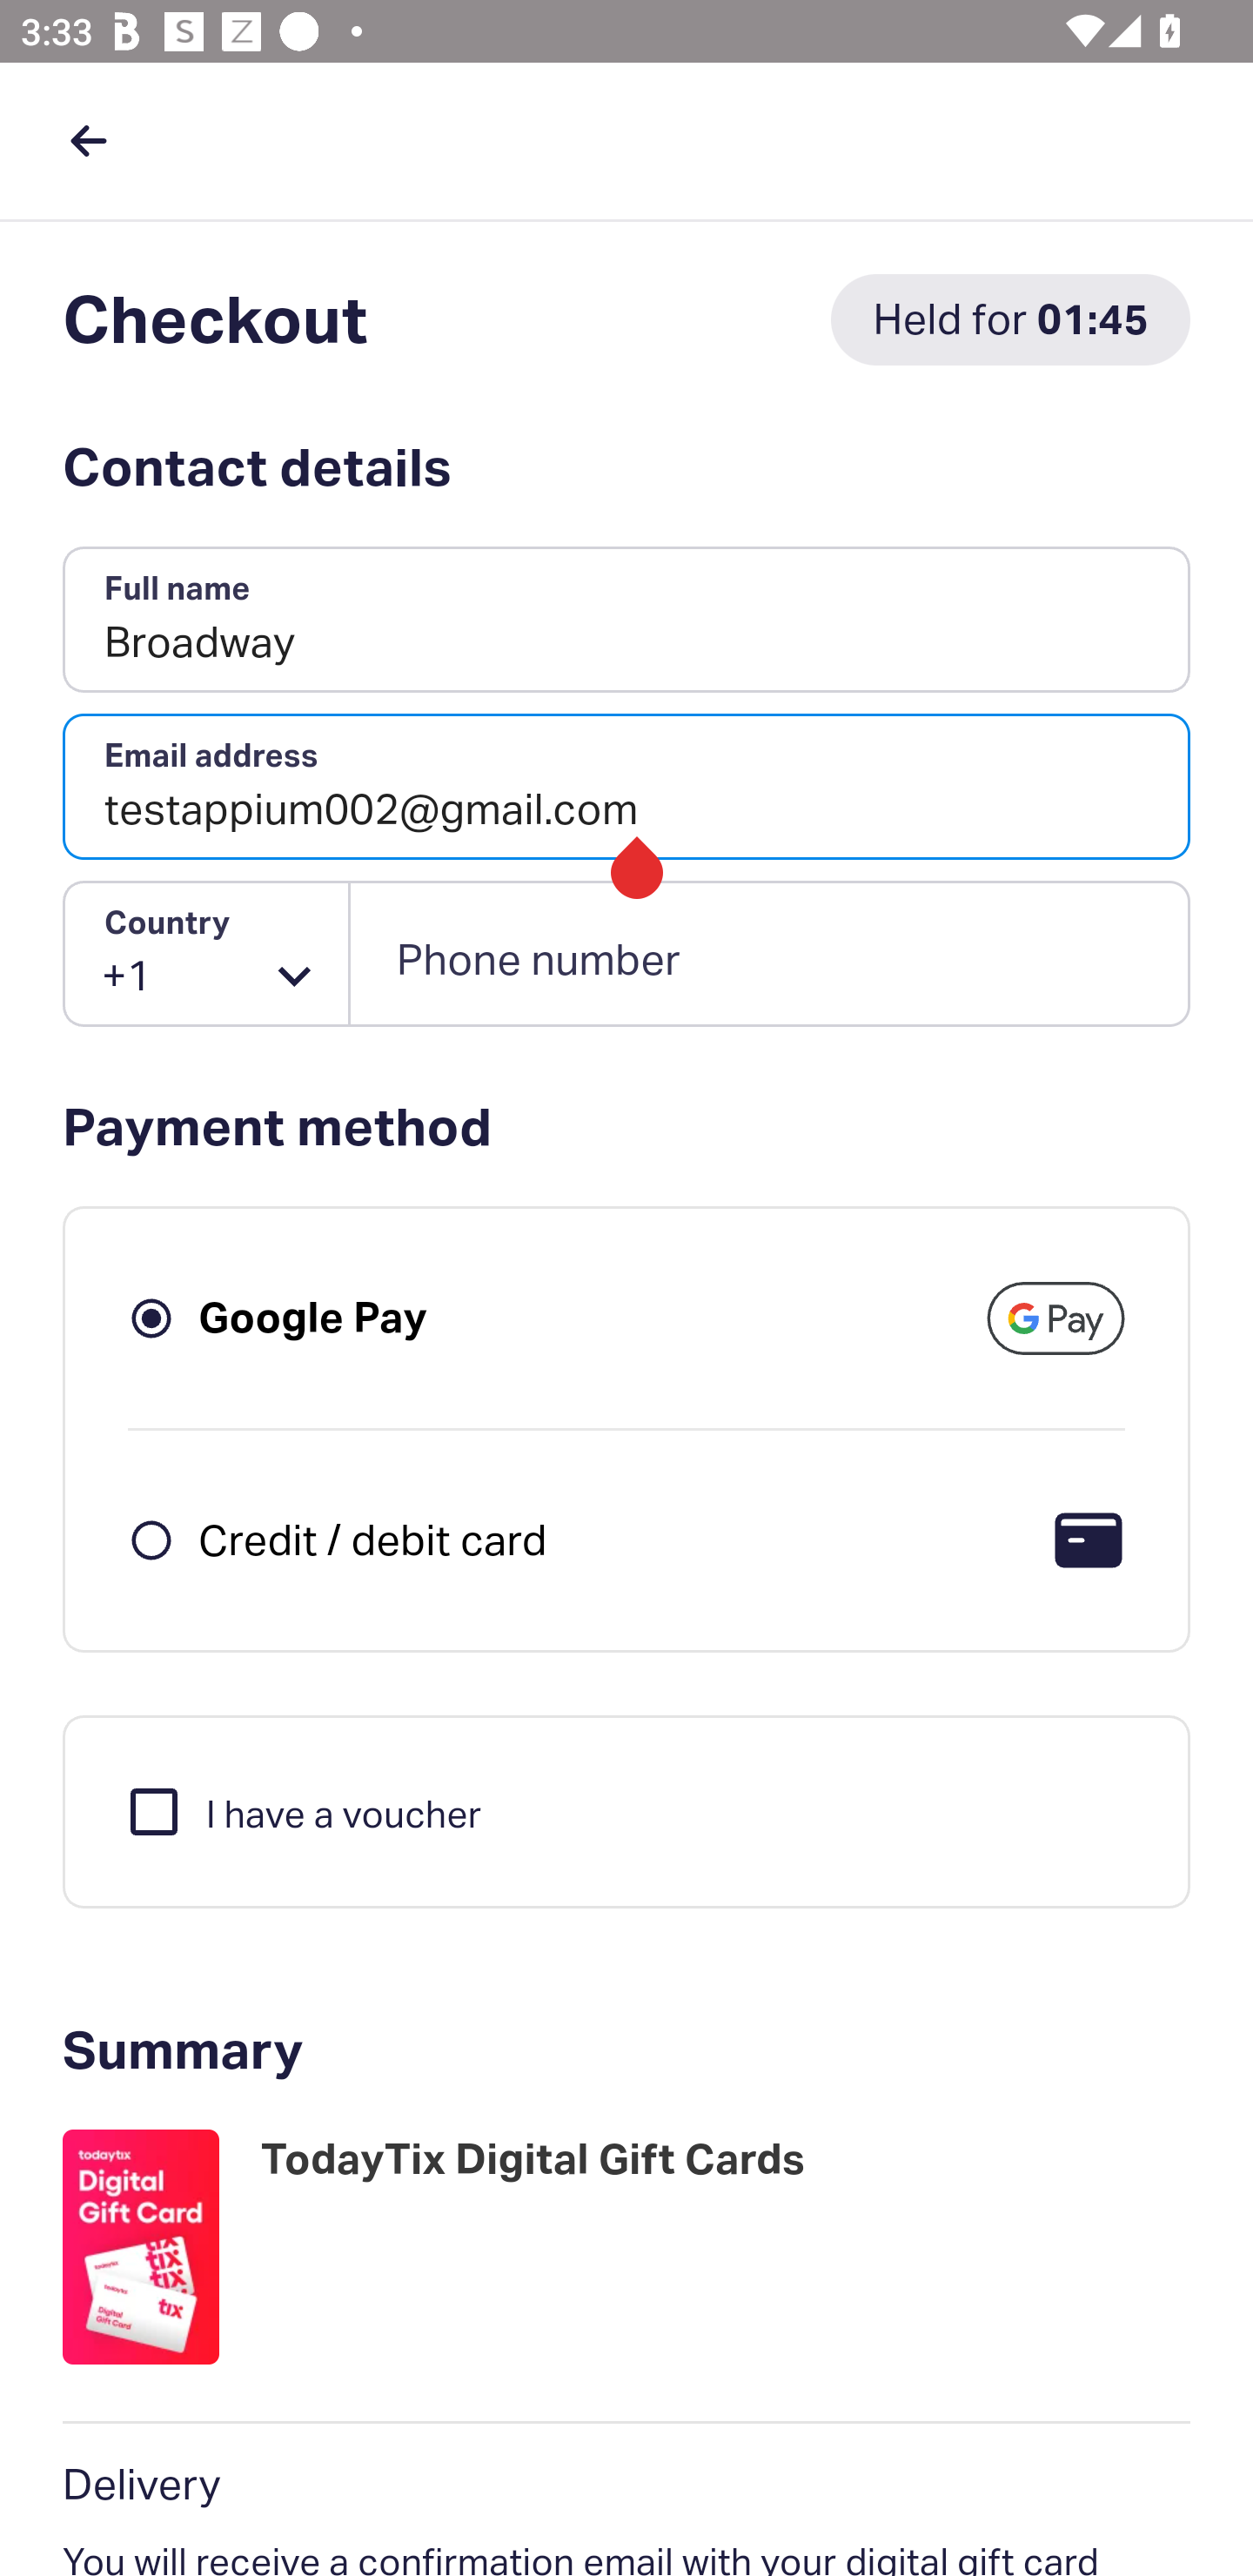 This screenshot has height=2576, width=1253. Describe the element at coordinates (313, 1318) in the screenshot. I see `Google Pay` at that location.